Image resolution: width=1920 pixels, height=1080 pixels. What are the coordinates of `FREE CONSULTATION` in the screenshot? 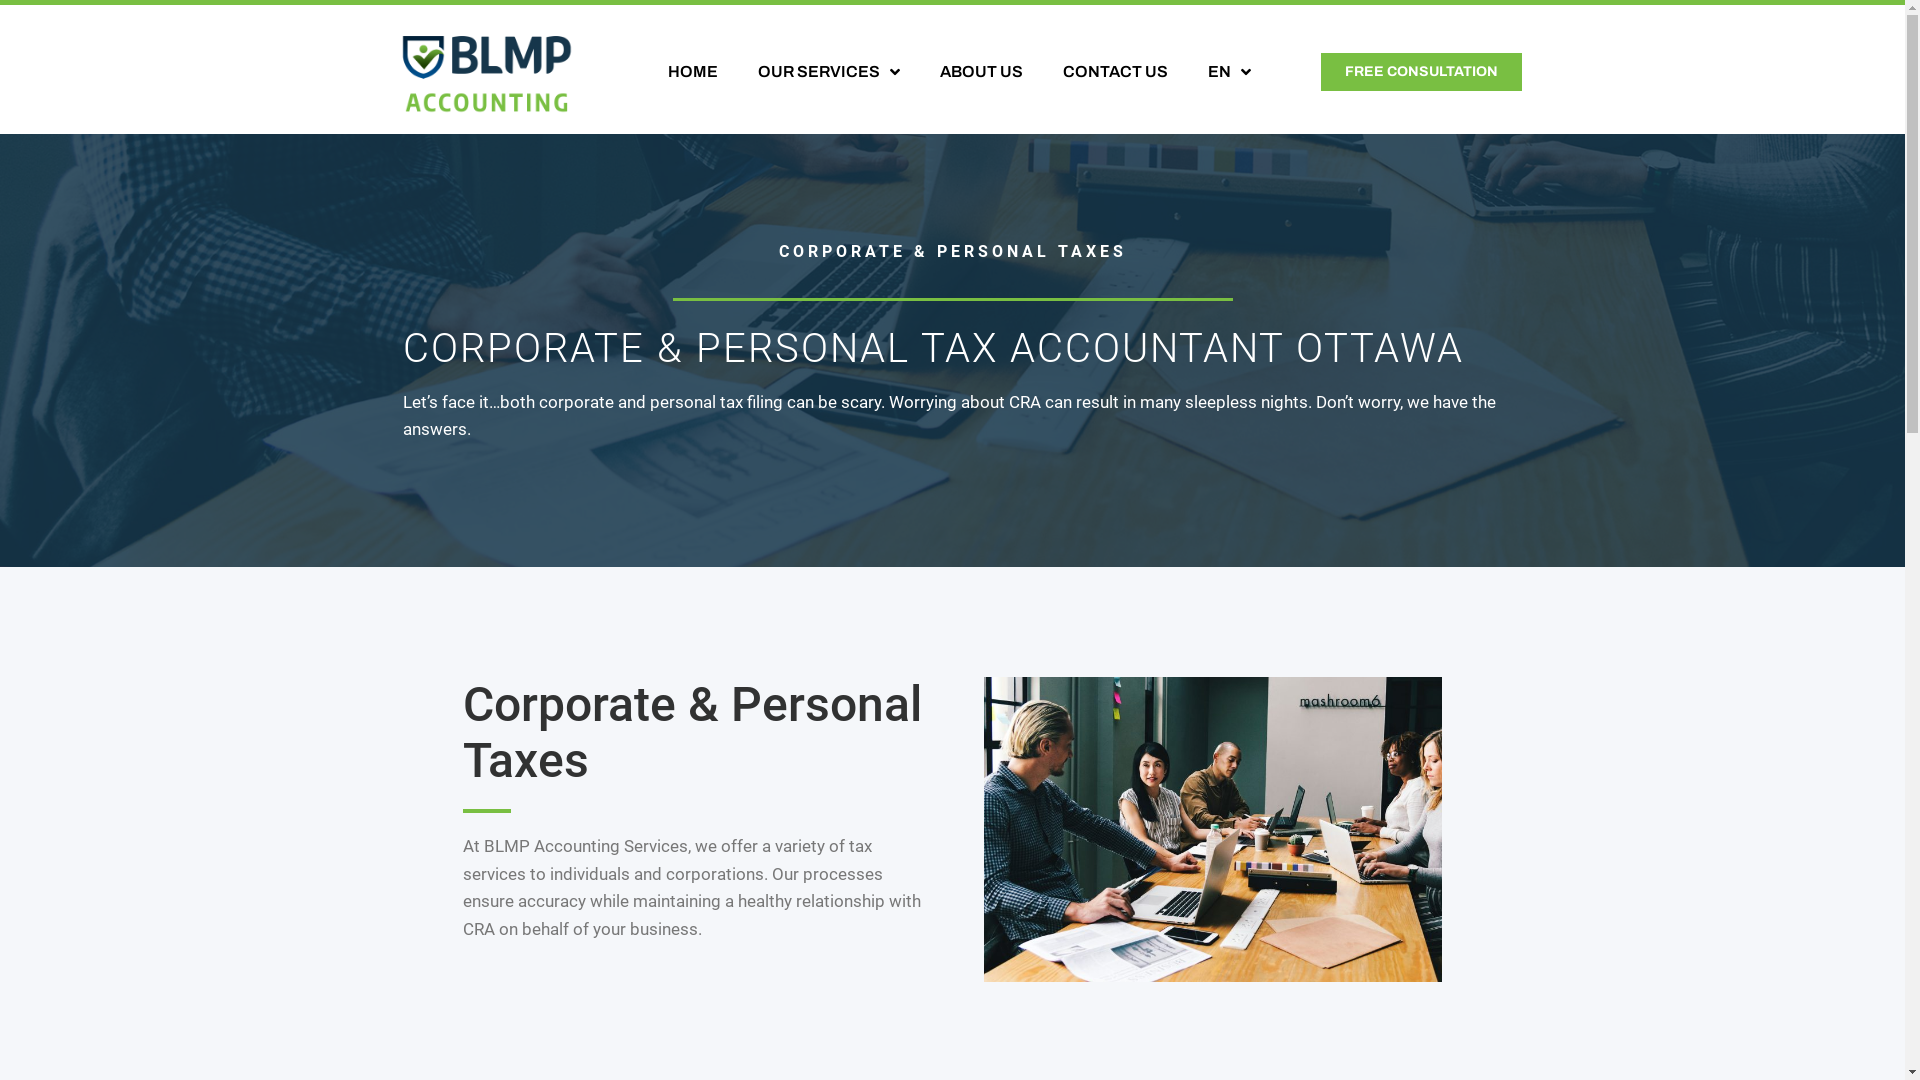 It's located at (1422, 72).